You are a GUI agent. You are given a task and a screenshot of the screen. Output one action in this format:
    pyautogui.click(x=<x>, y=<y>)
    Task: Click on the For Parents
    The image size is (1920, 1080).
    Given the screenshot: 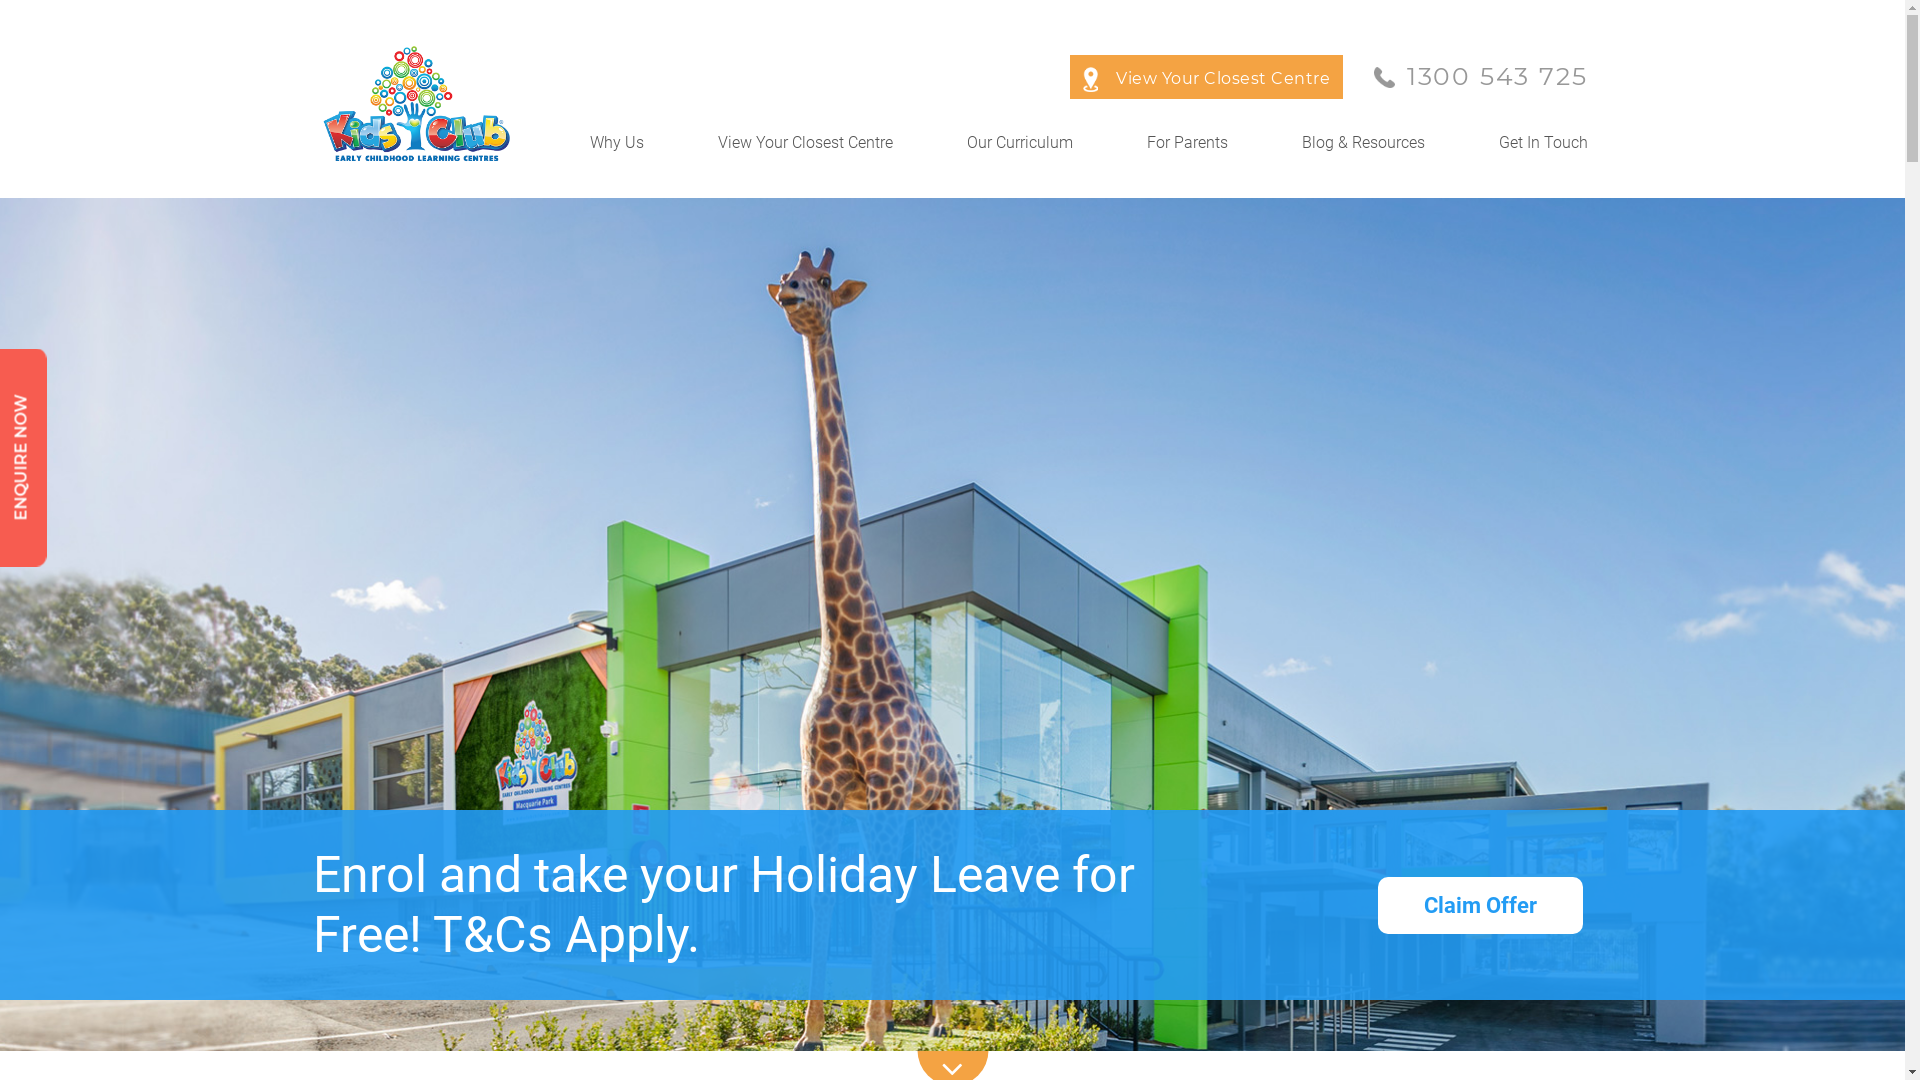 What is the action you would take?
    pyautogui.click(x=1186, y=150)
    